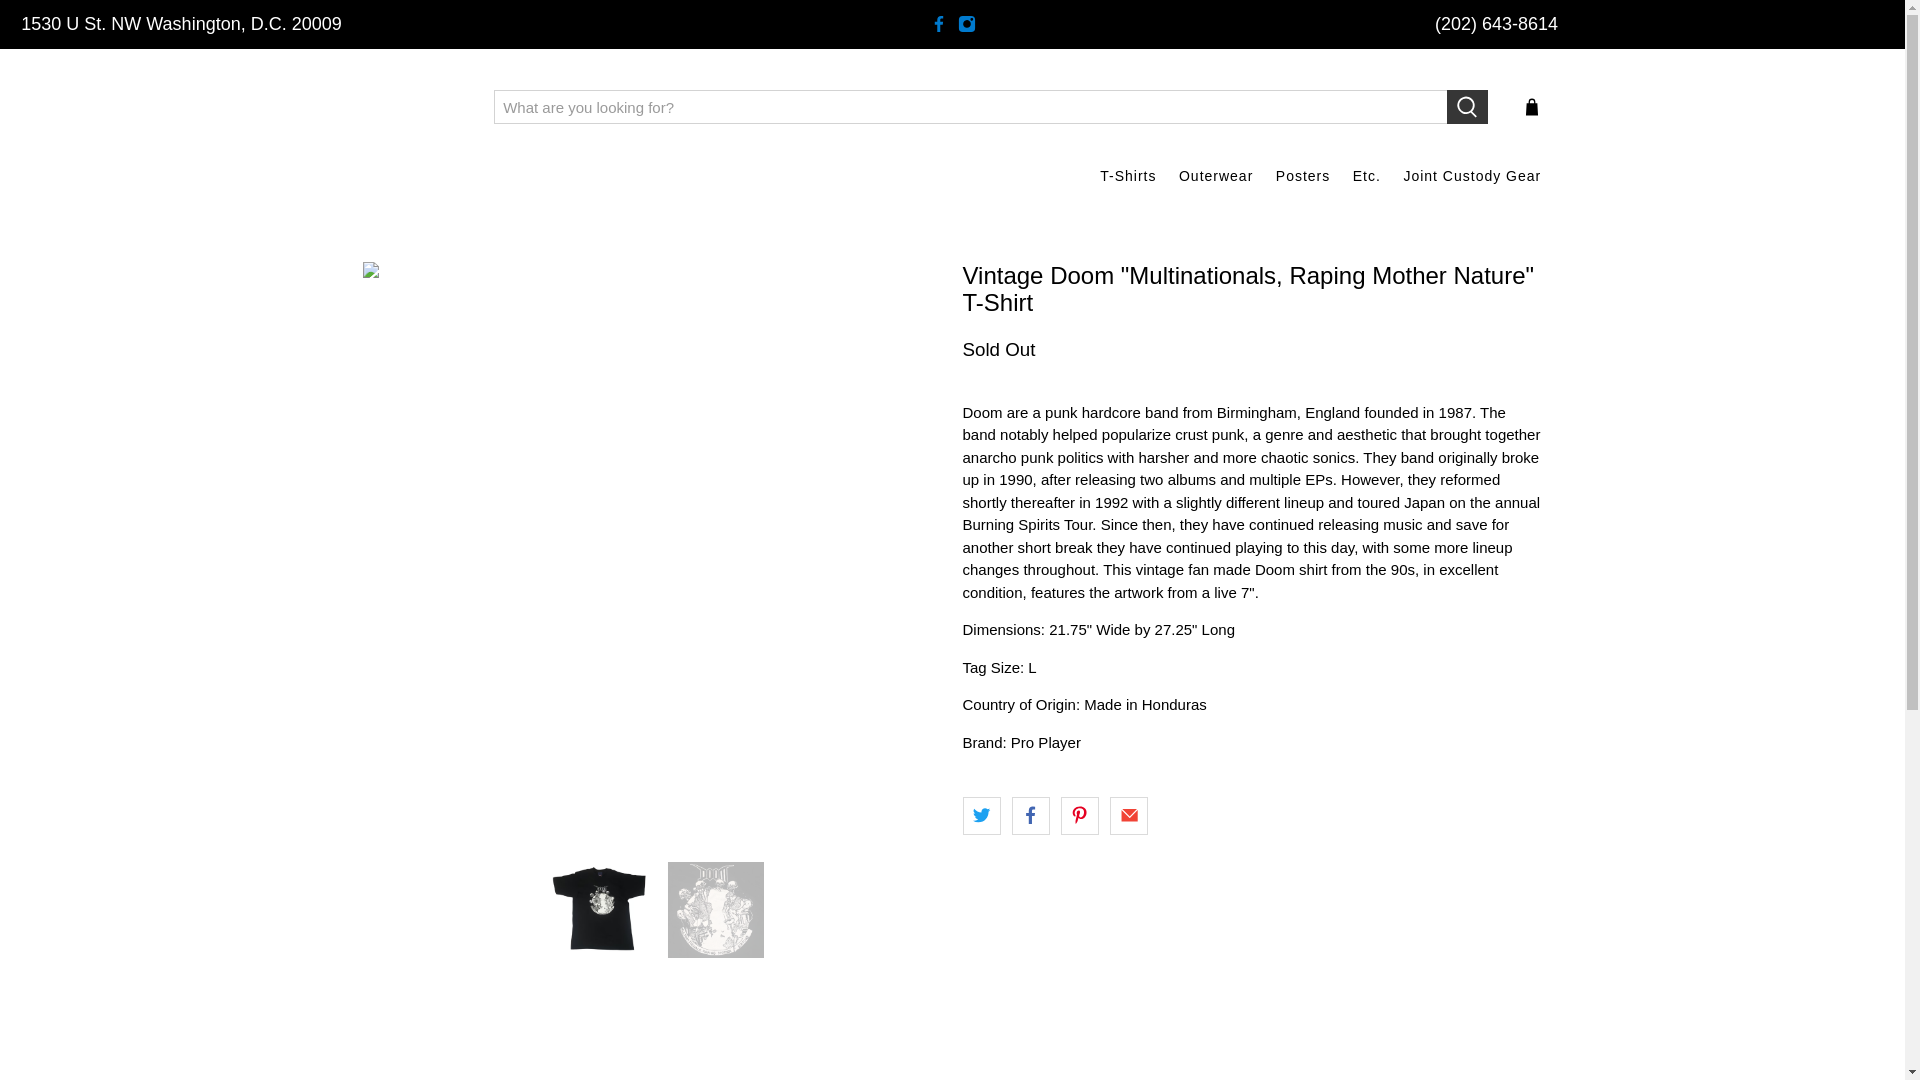  What do you see at coordinates (1128, 816) in the screenshot?
I see `Email this to a friend` at bounding box center [1128, 816].